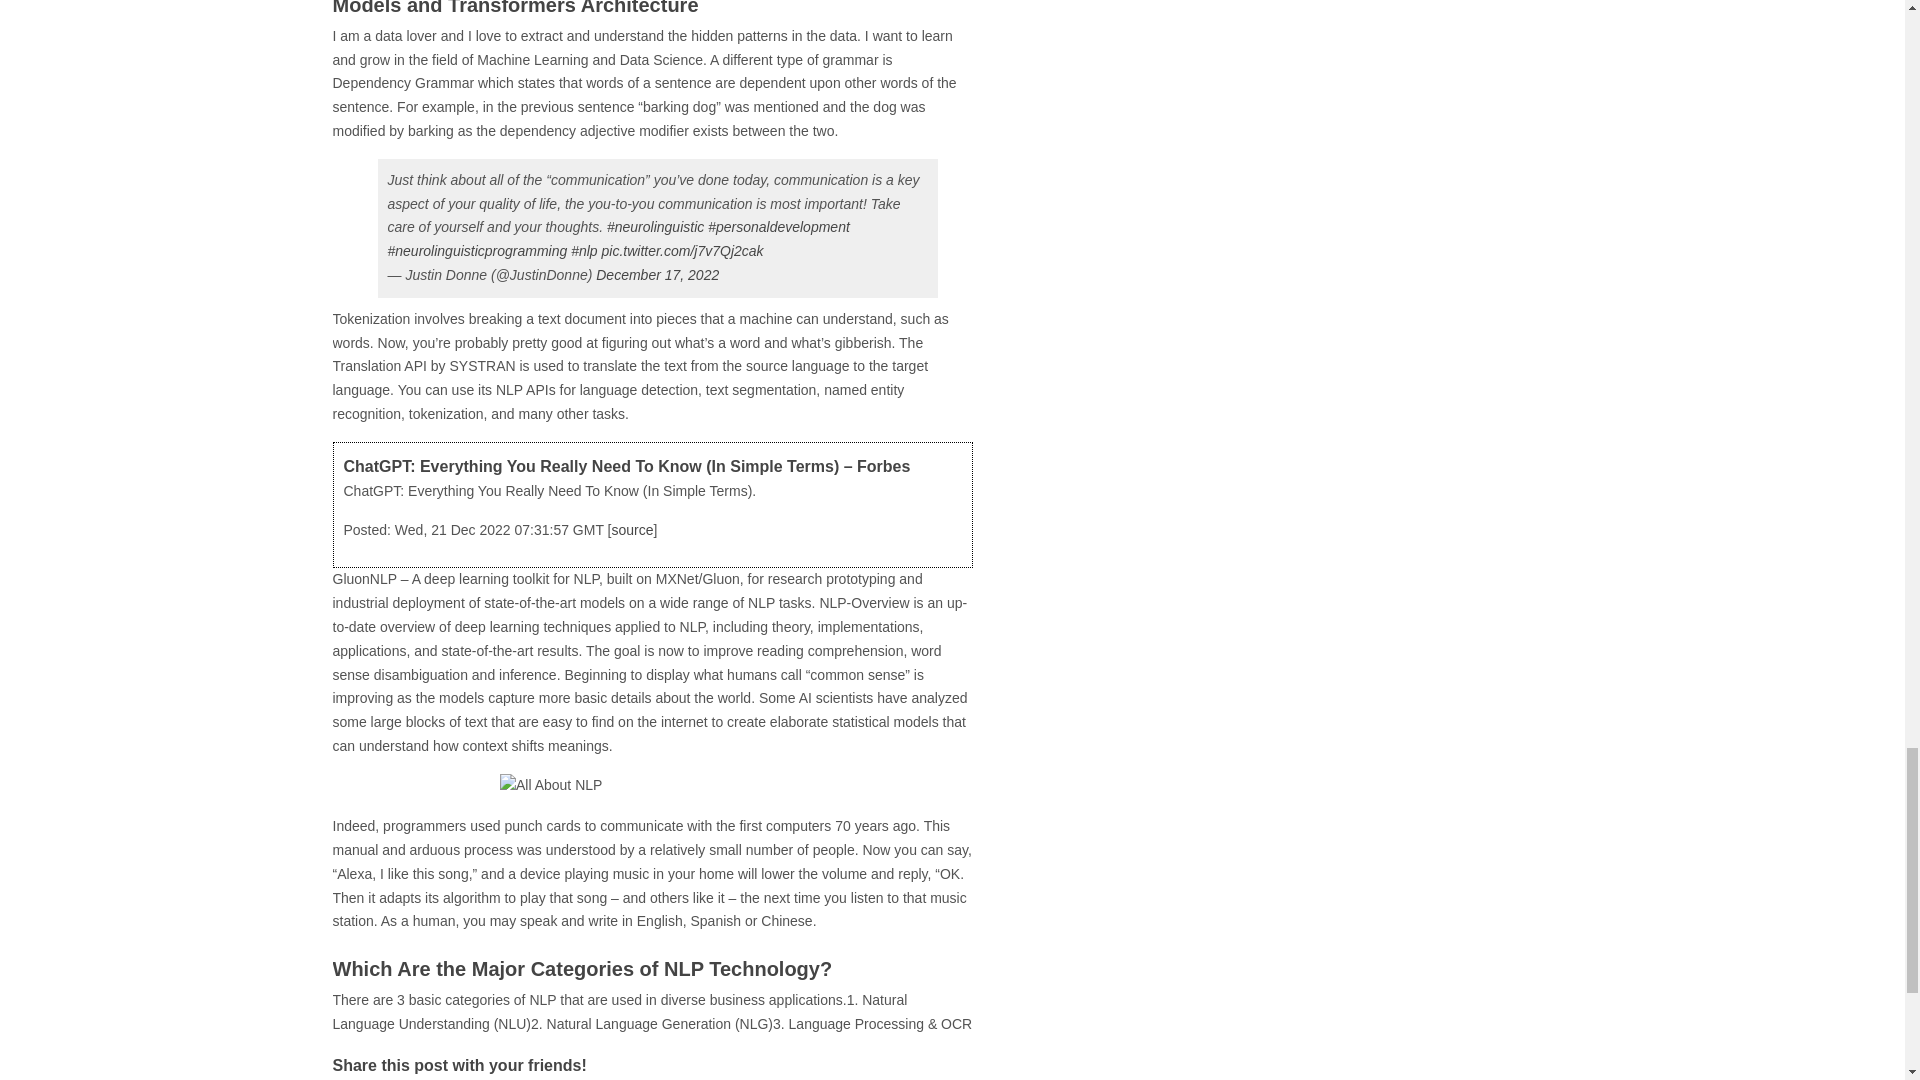 This screenshot has width=1920, height=1080. What do you see at coordinates (656, 274) in the screenshot?
I see `December 17, 2022` at bounding box center [656, 274].